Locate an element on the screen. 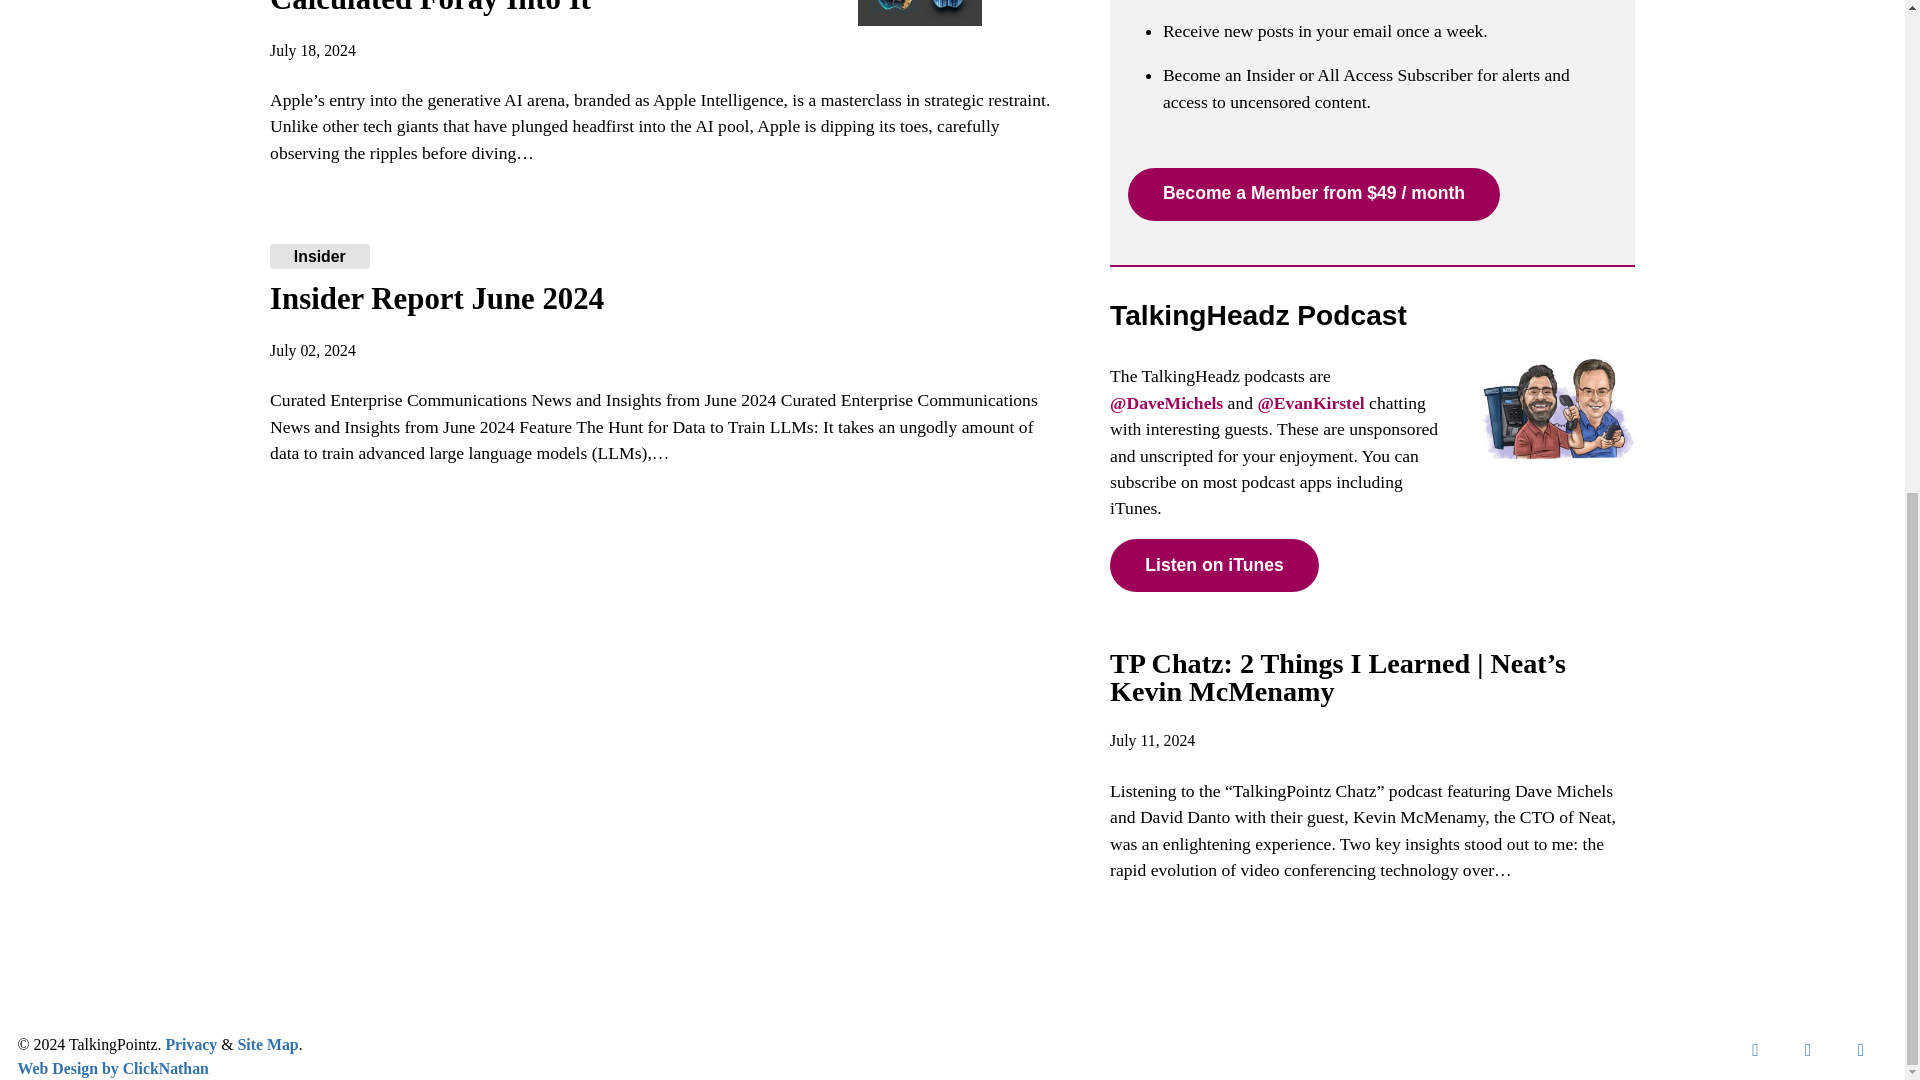 Image resolution: width=1920 pixels, height=1080 pixels. Insider is located at coordinates (319, 256).